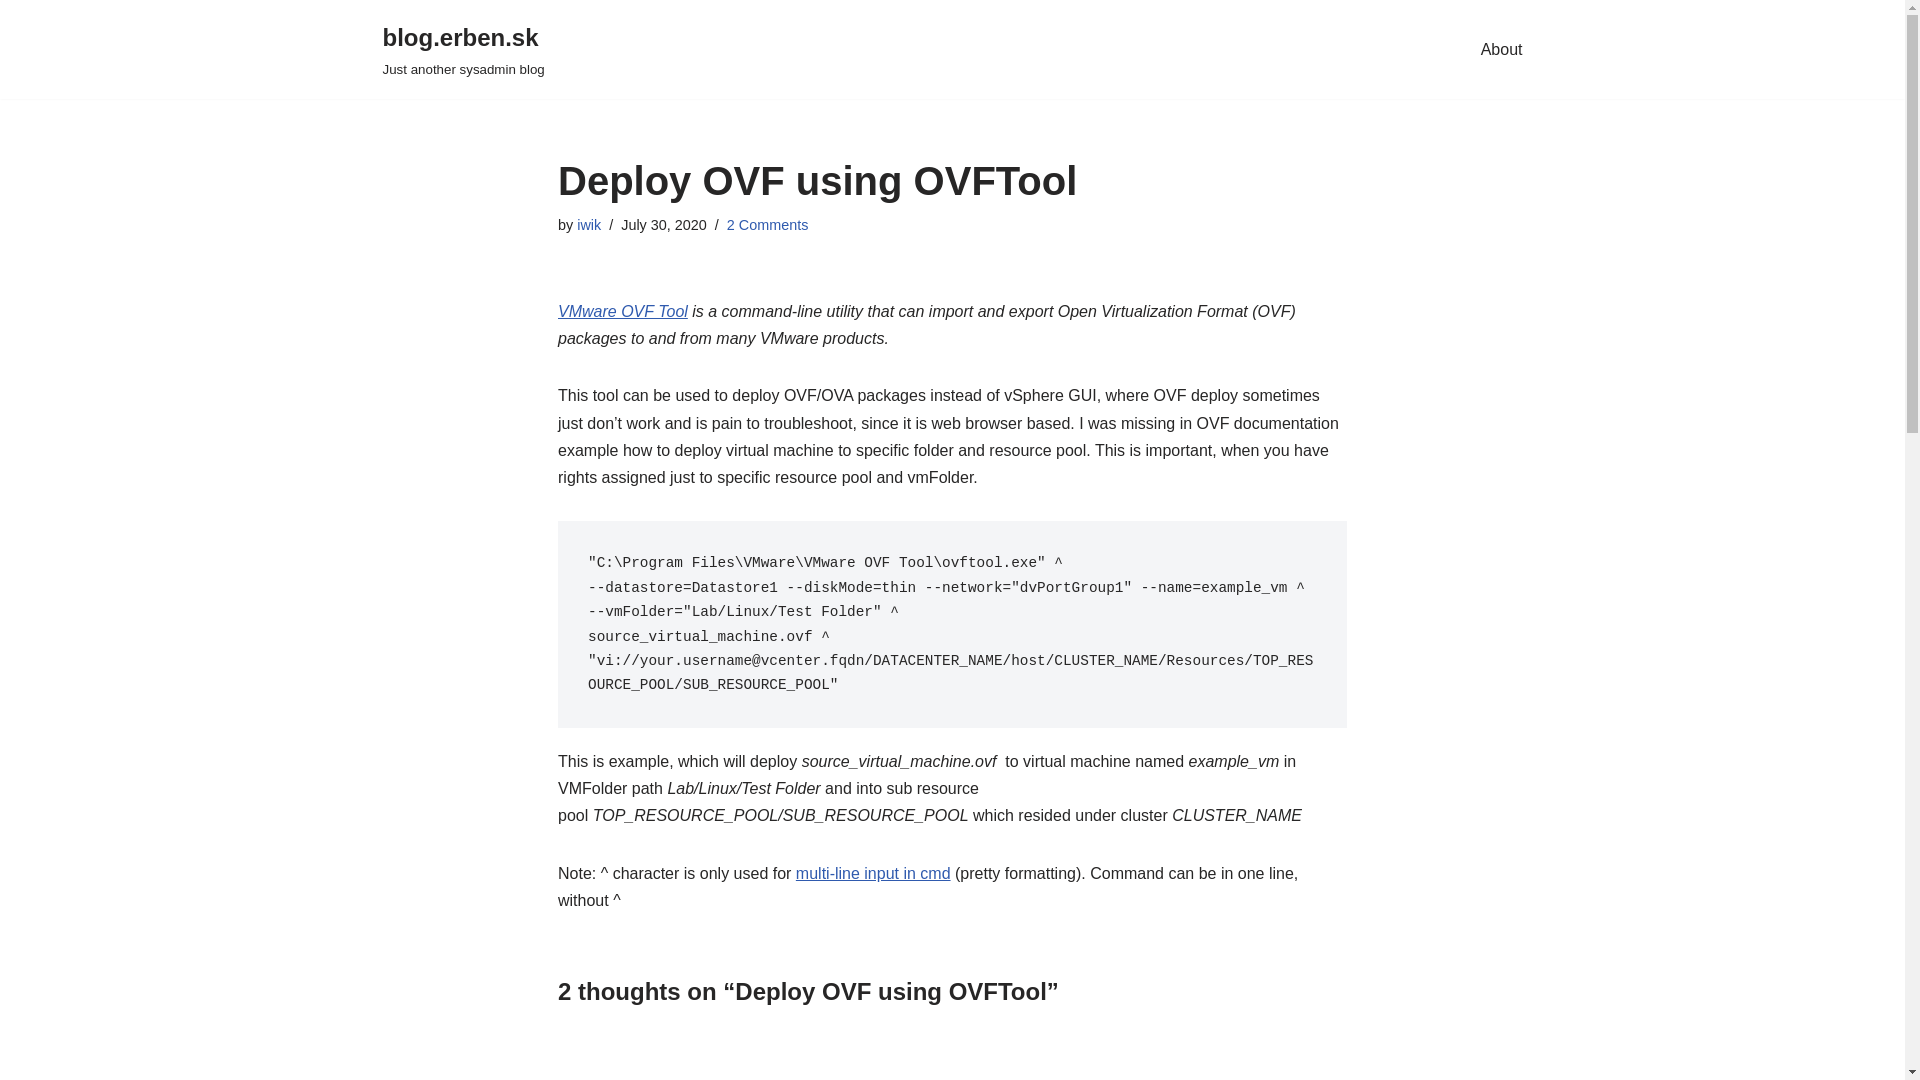 The width and height of the screenshot is (1920, 1080). What do you see at coordinates (588, 225) in the screenshot?
I see `Posts by iwik` at bounding box center [588, 225].